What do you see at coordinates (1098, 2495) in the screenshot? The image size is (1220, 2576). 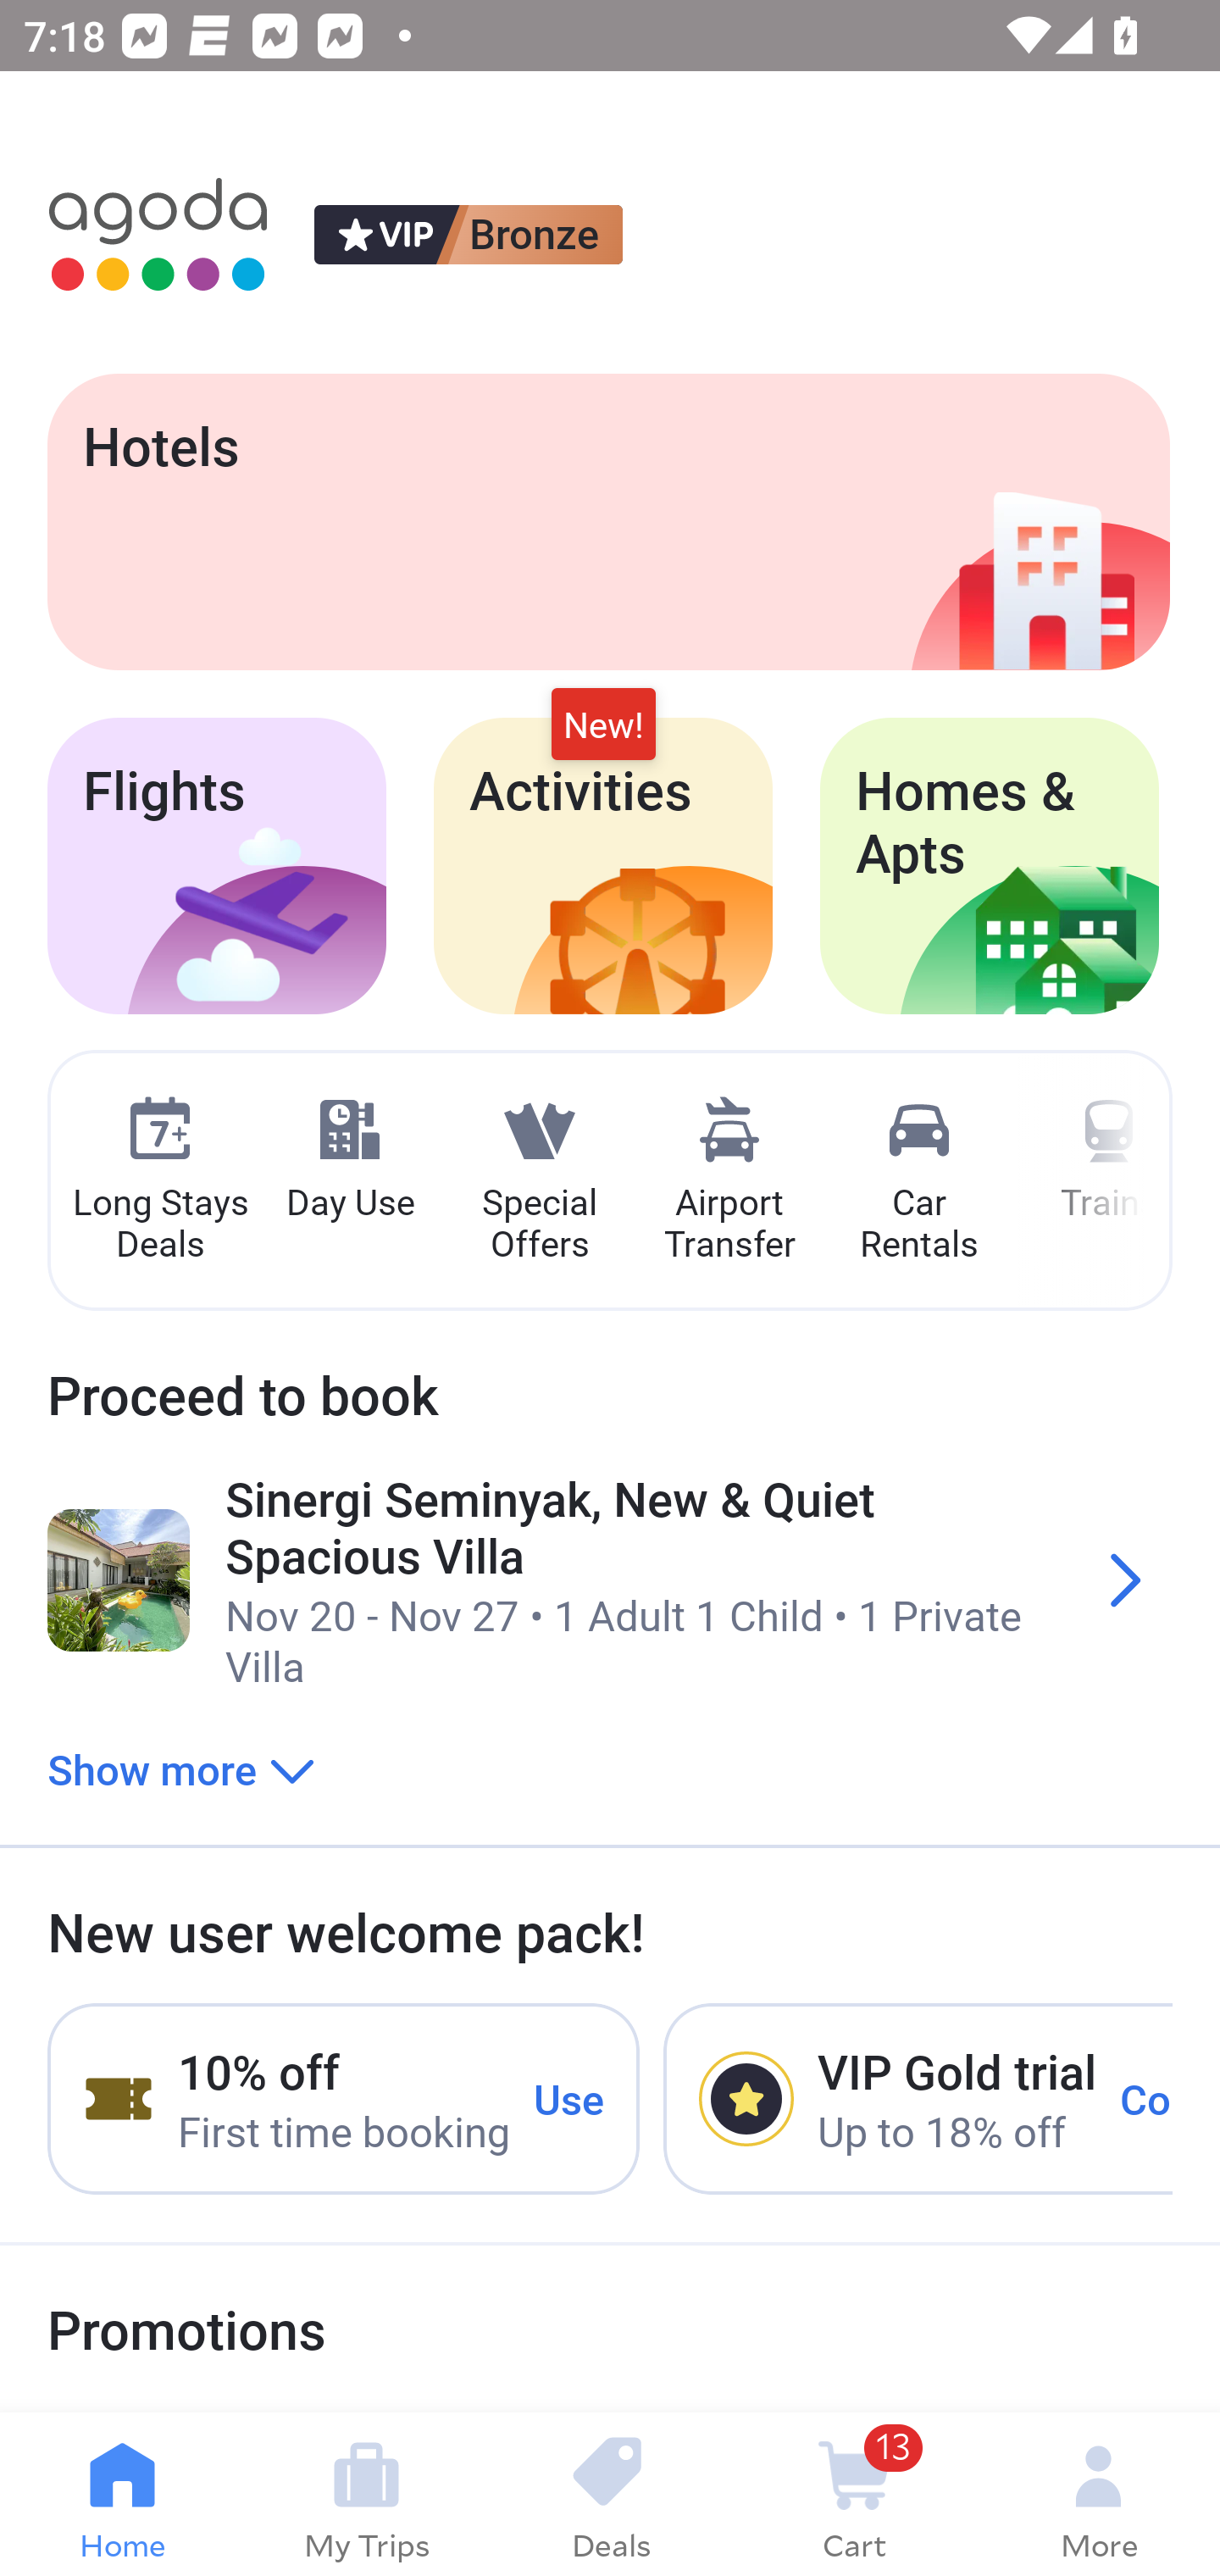 I see `More` at bounding box center [1098, 2495].